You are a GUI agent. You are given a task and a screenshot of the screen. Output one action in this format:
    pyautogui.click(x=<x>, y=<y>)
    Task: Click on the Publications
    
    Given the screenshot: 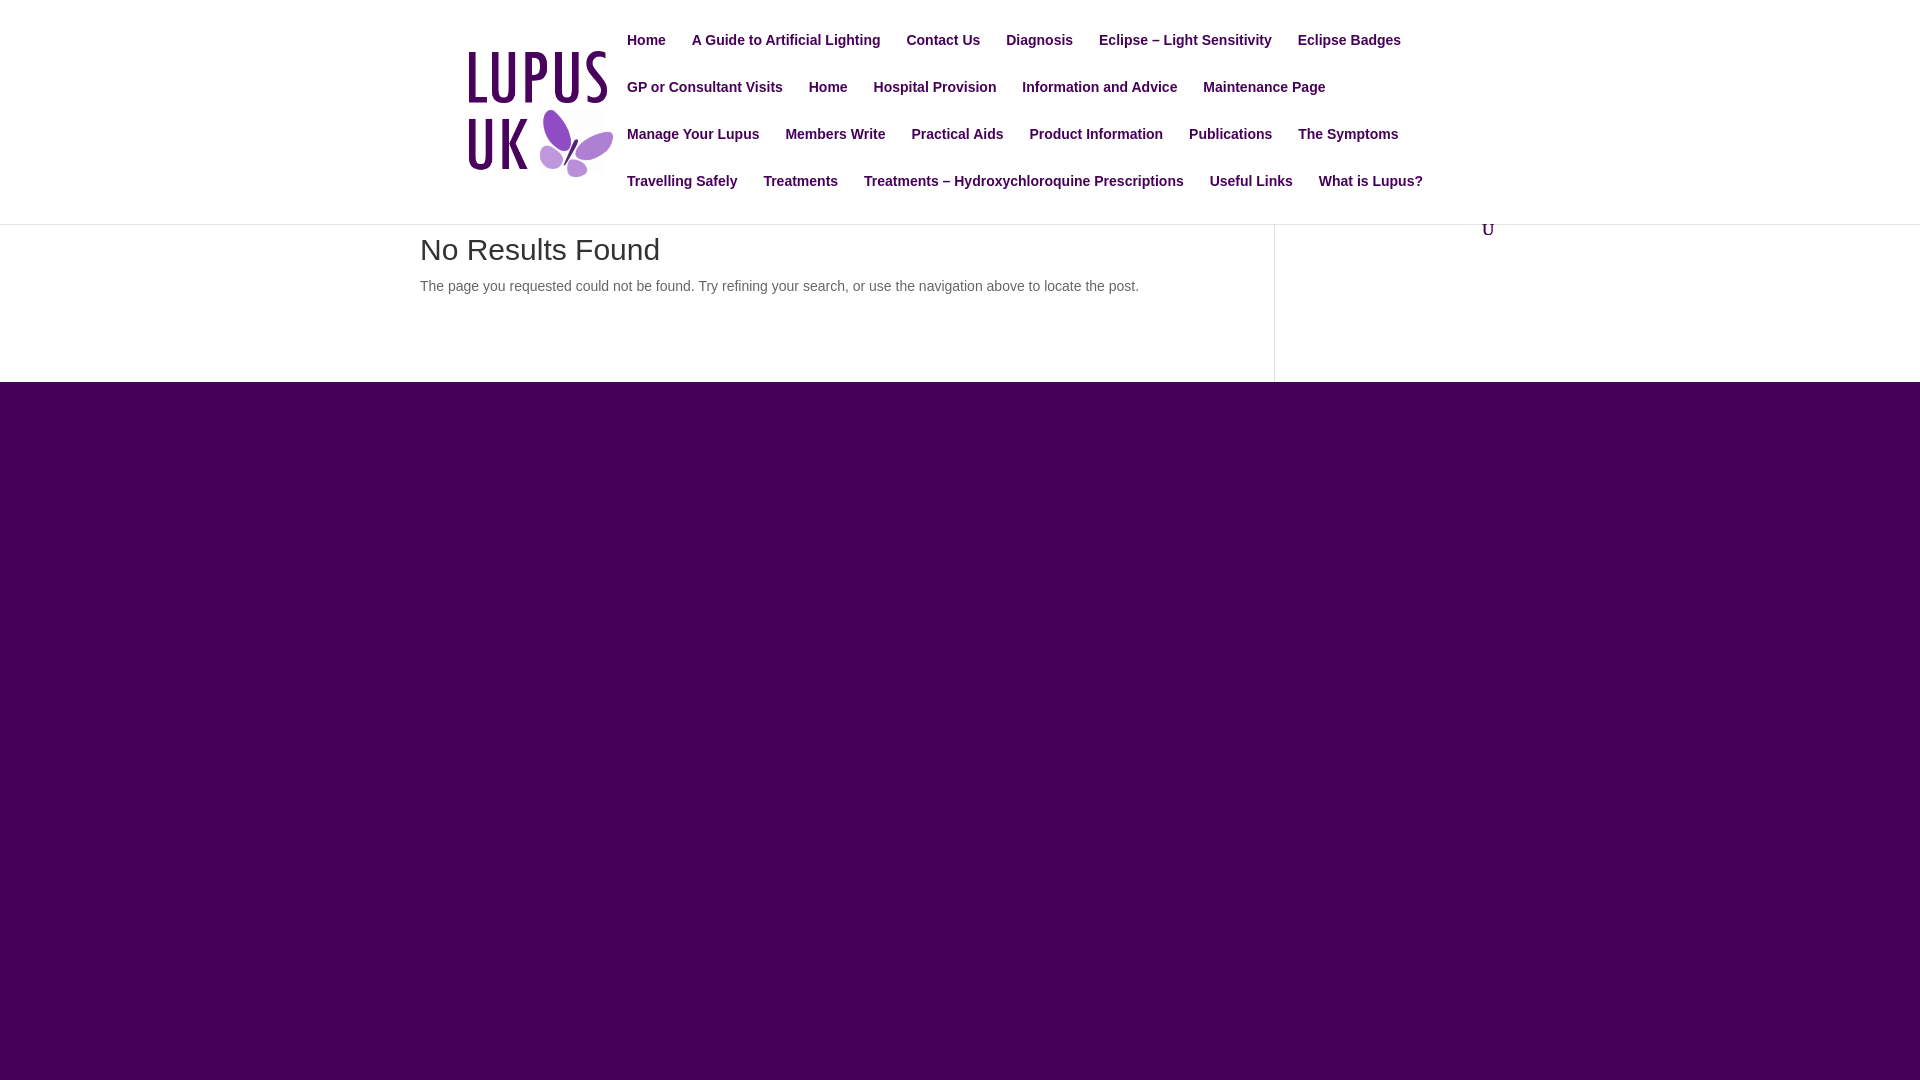 What is the action you would take?
    pyautogui.click(x=1230, y=150)
    